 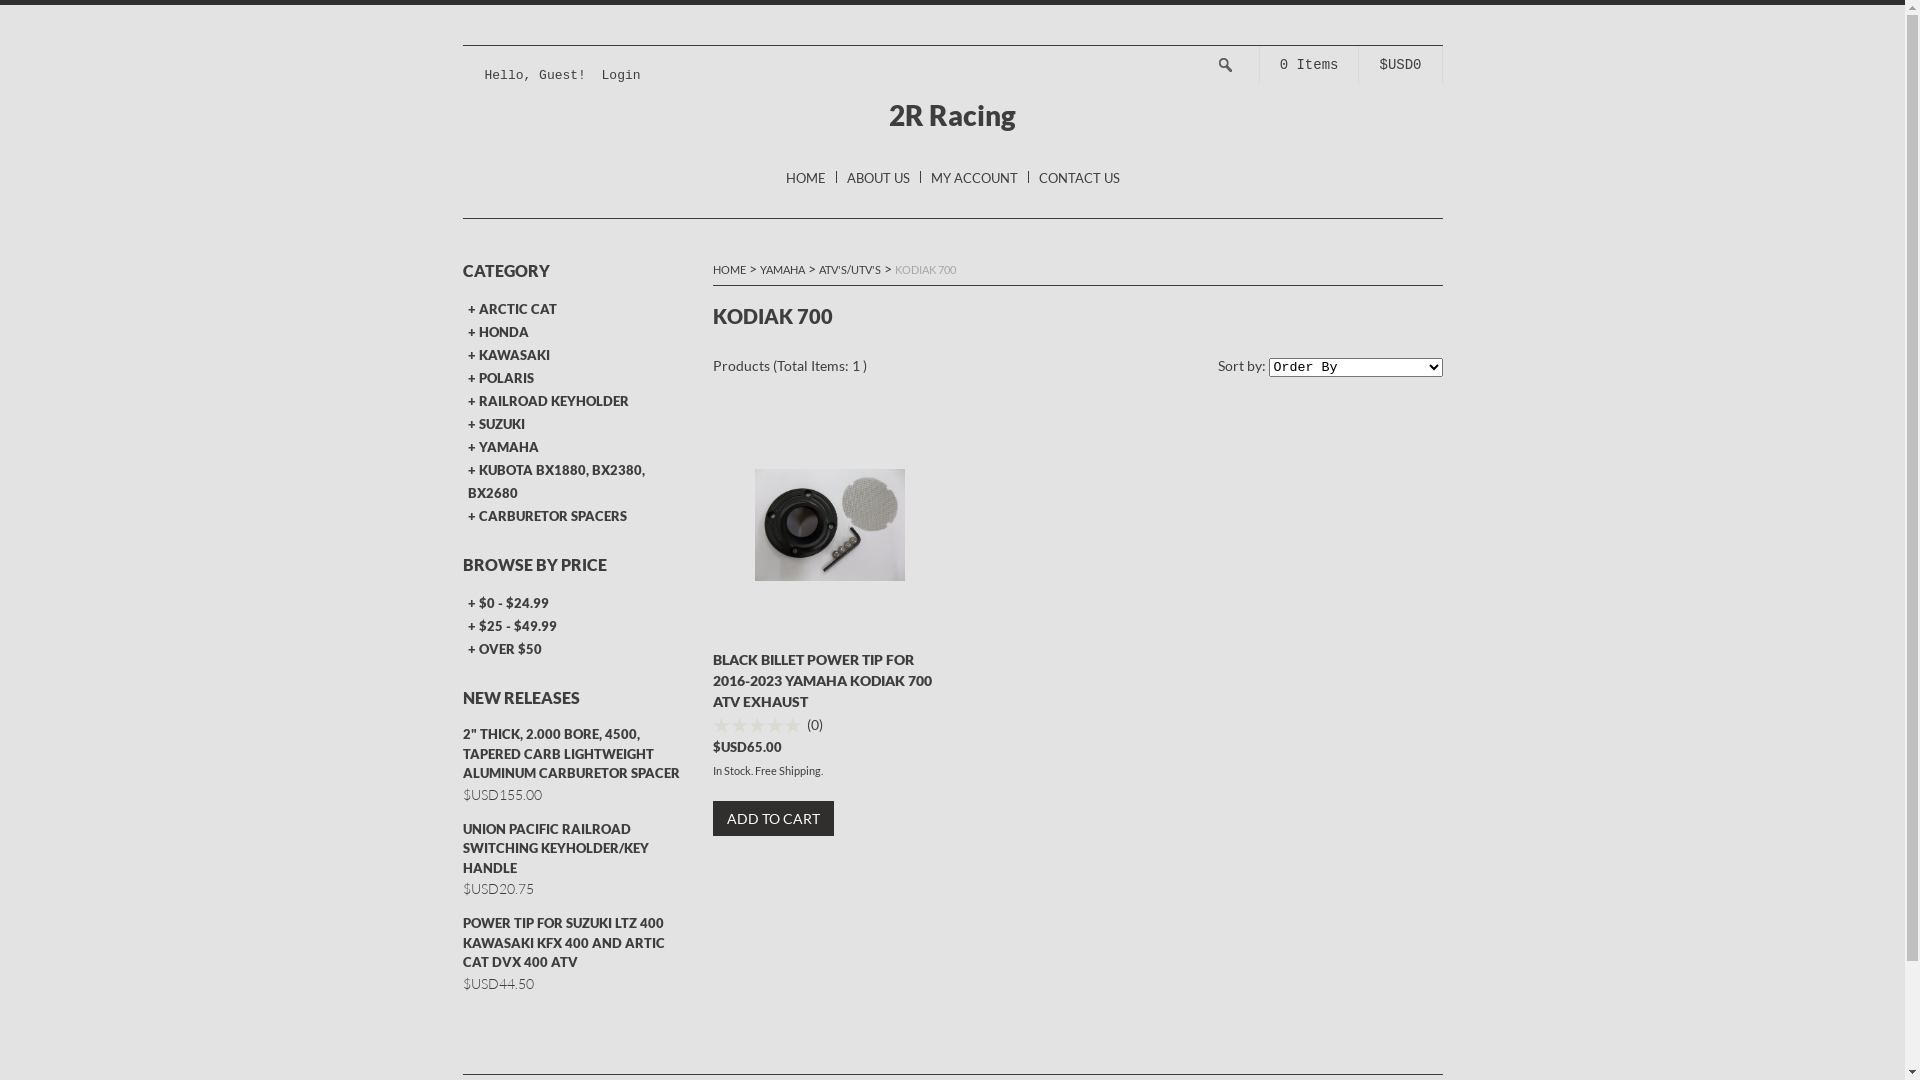 I want to click on ARCTIC CAT, so click(x=576, y=310).